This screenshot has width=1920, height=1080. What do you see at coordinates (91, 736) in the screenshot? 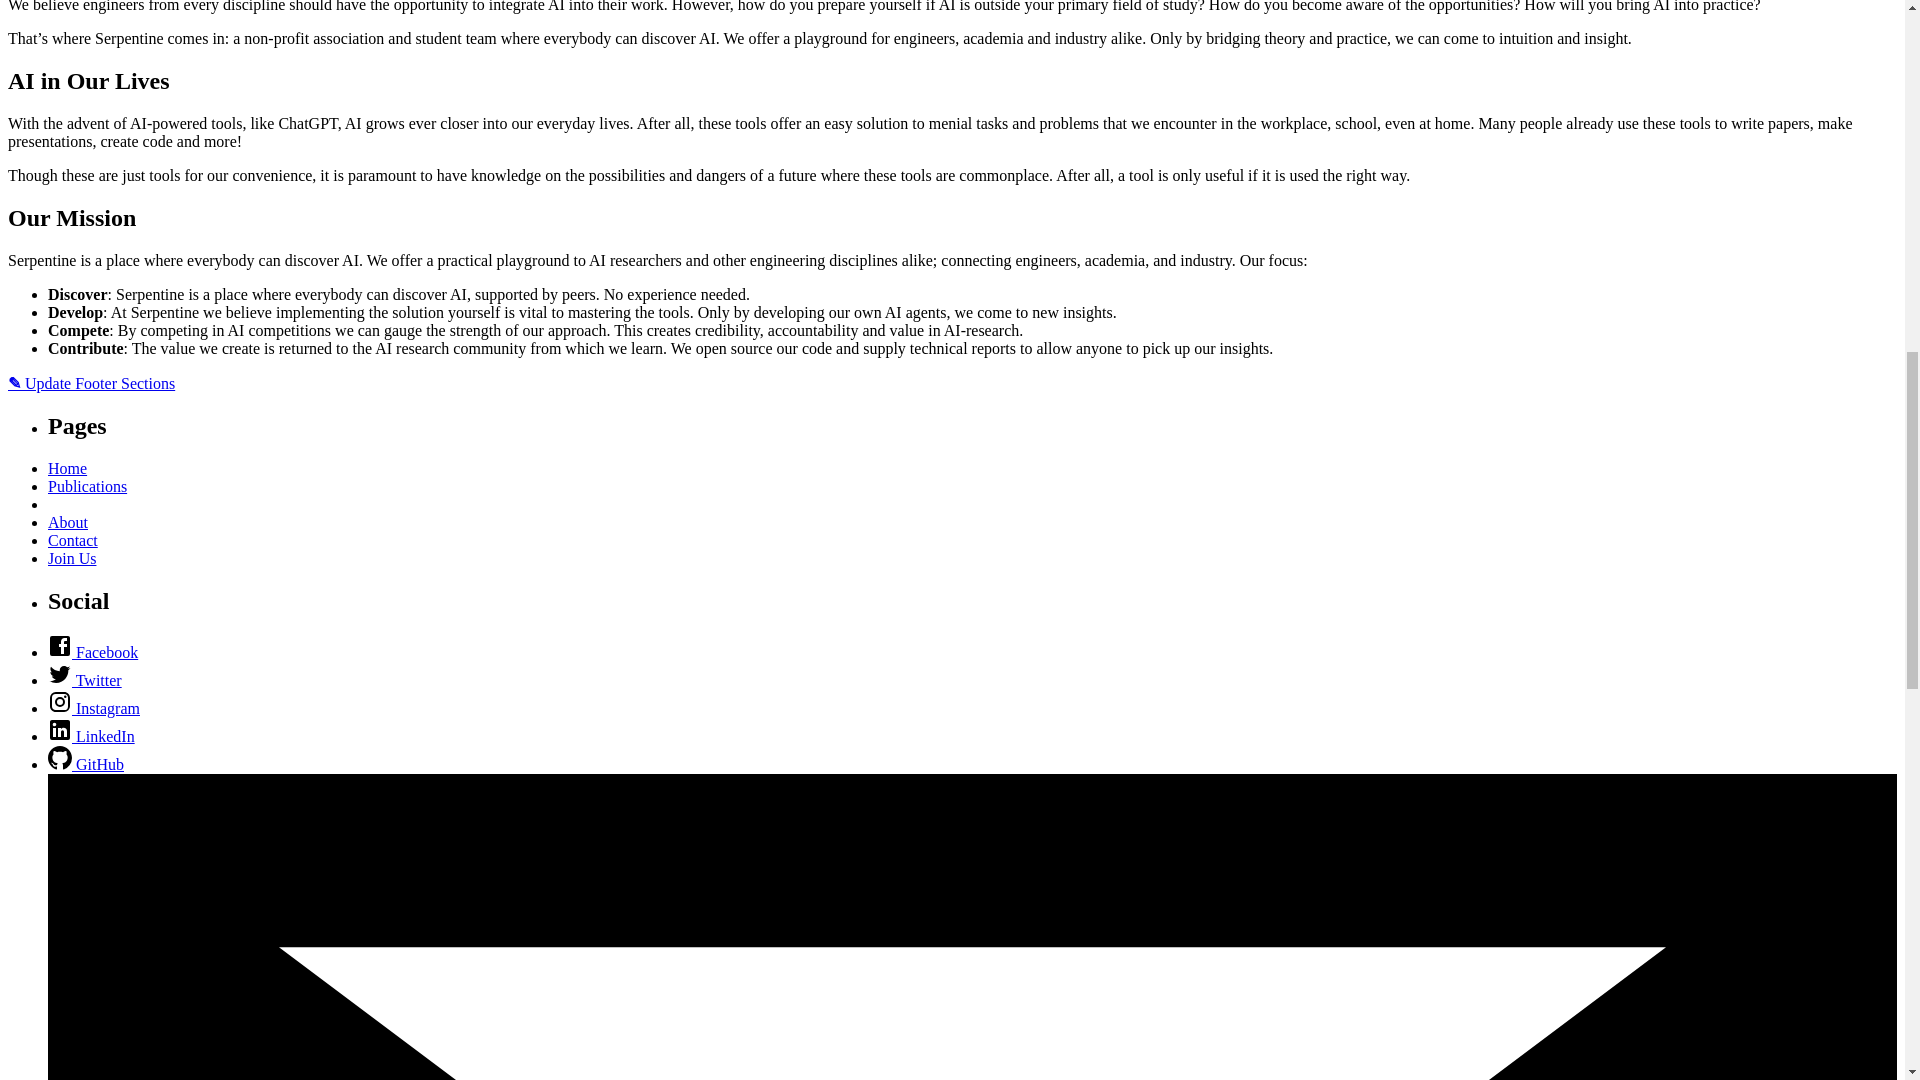
I see `LinkedIn` at bounding box center [91, 736].